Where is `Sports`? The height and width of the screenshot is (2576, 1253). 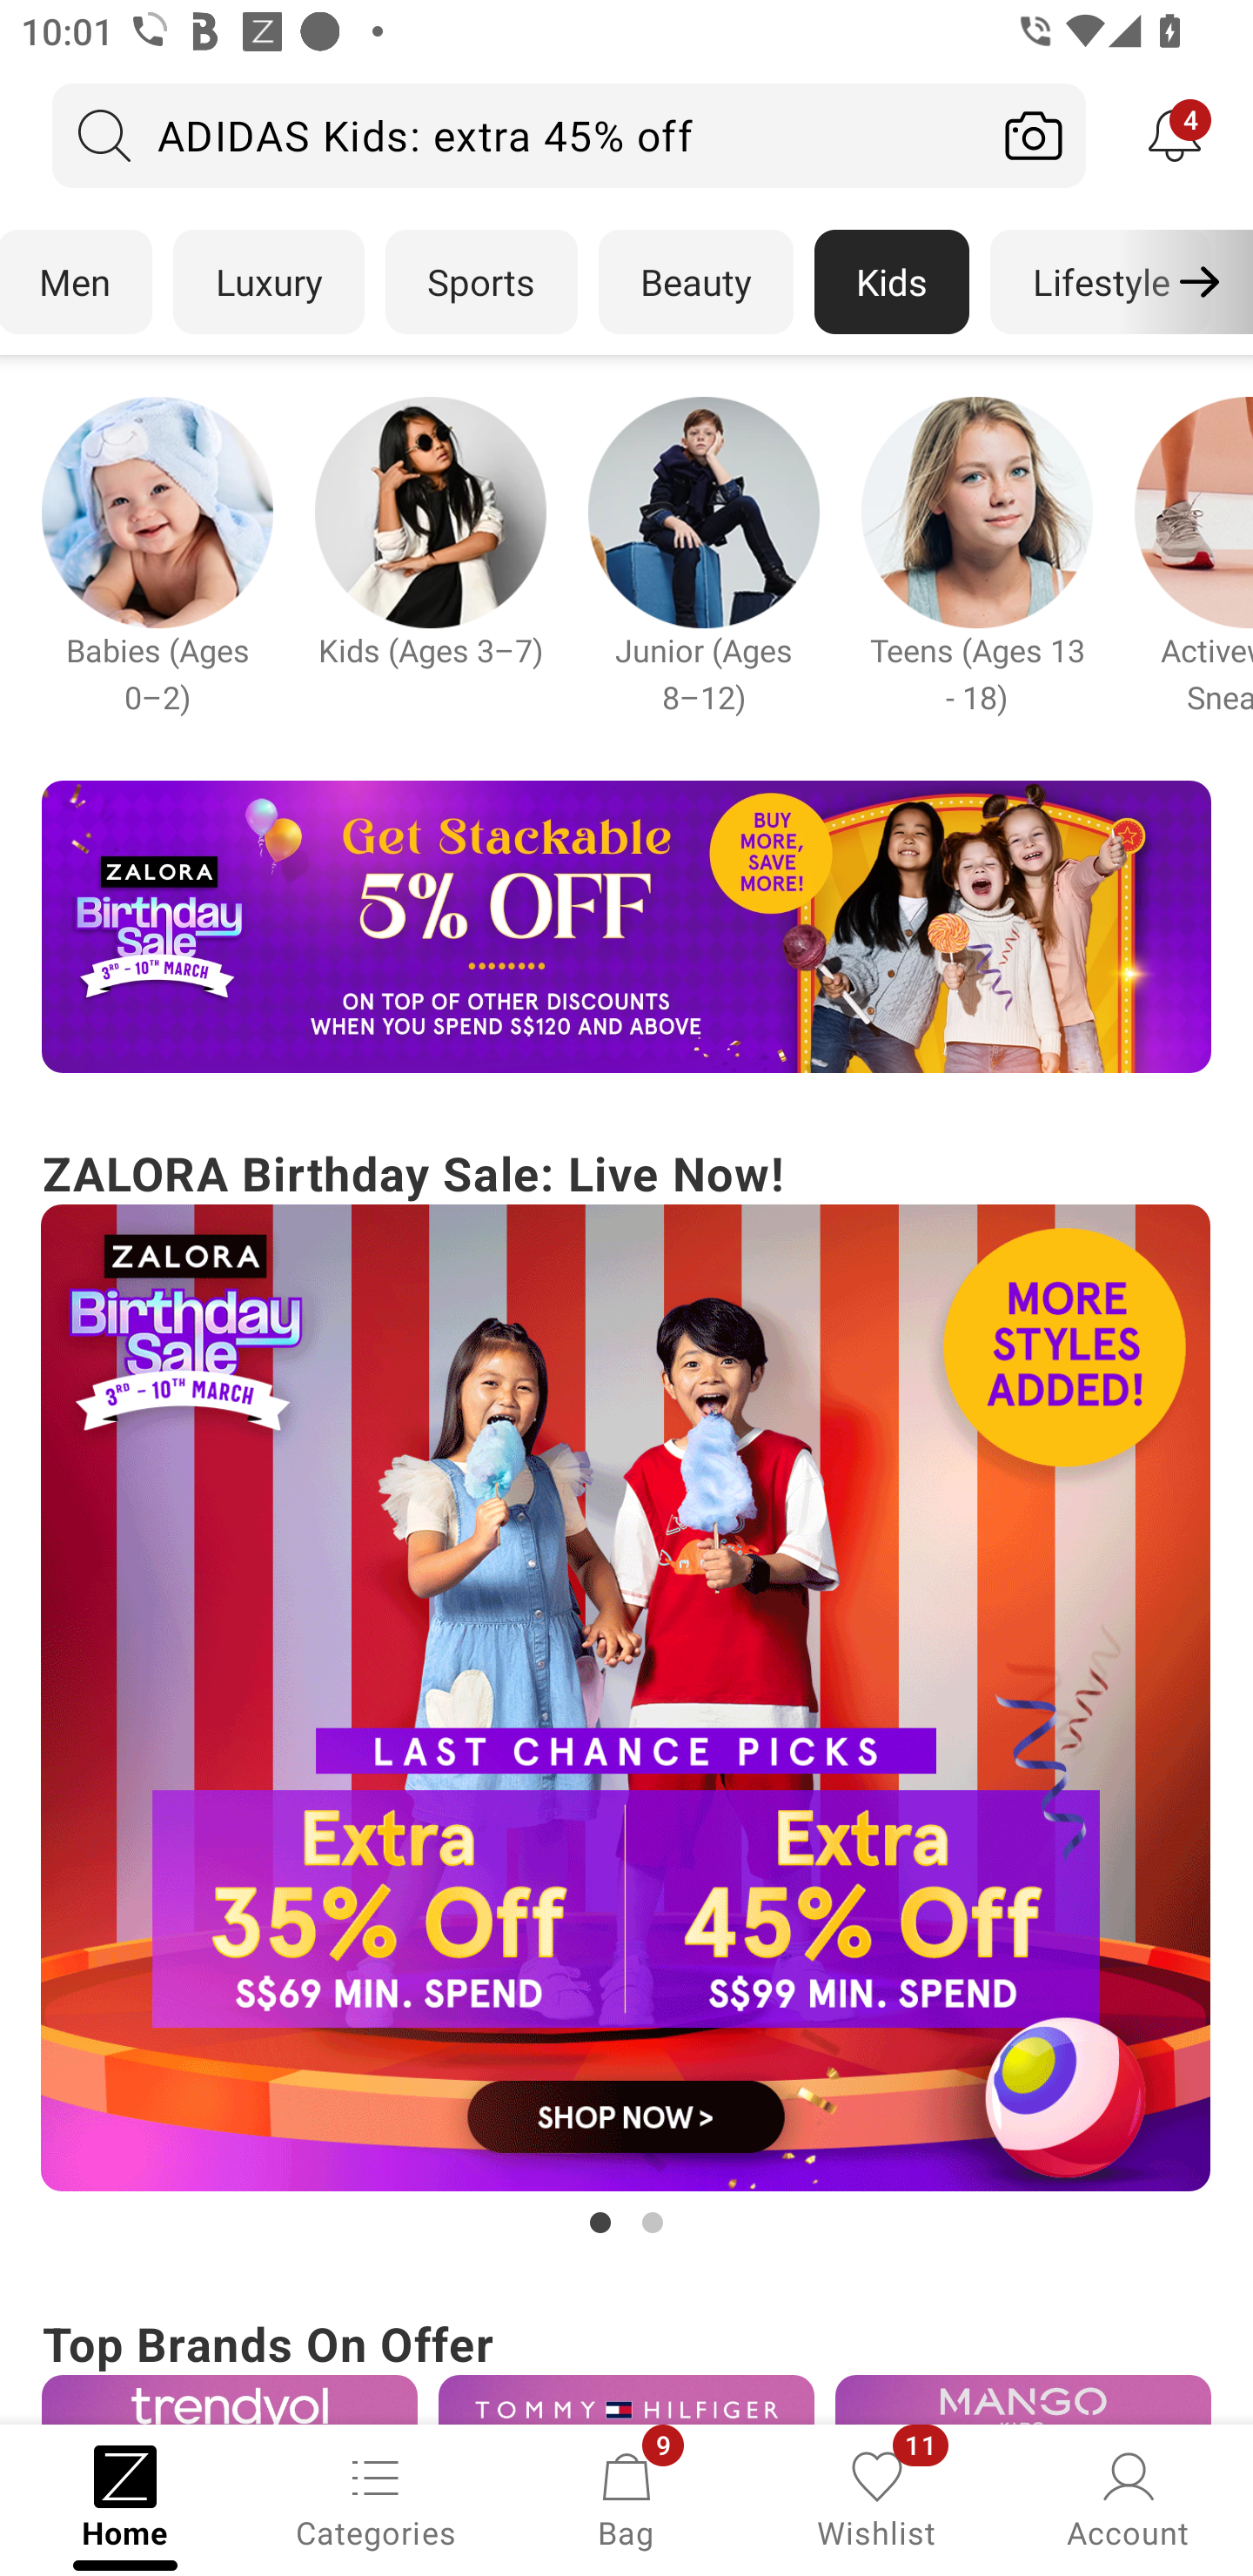 Sports is located at coordinates (481, 282).